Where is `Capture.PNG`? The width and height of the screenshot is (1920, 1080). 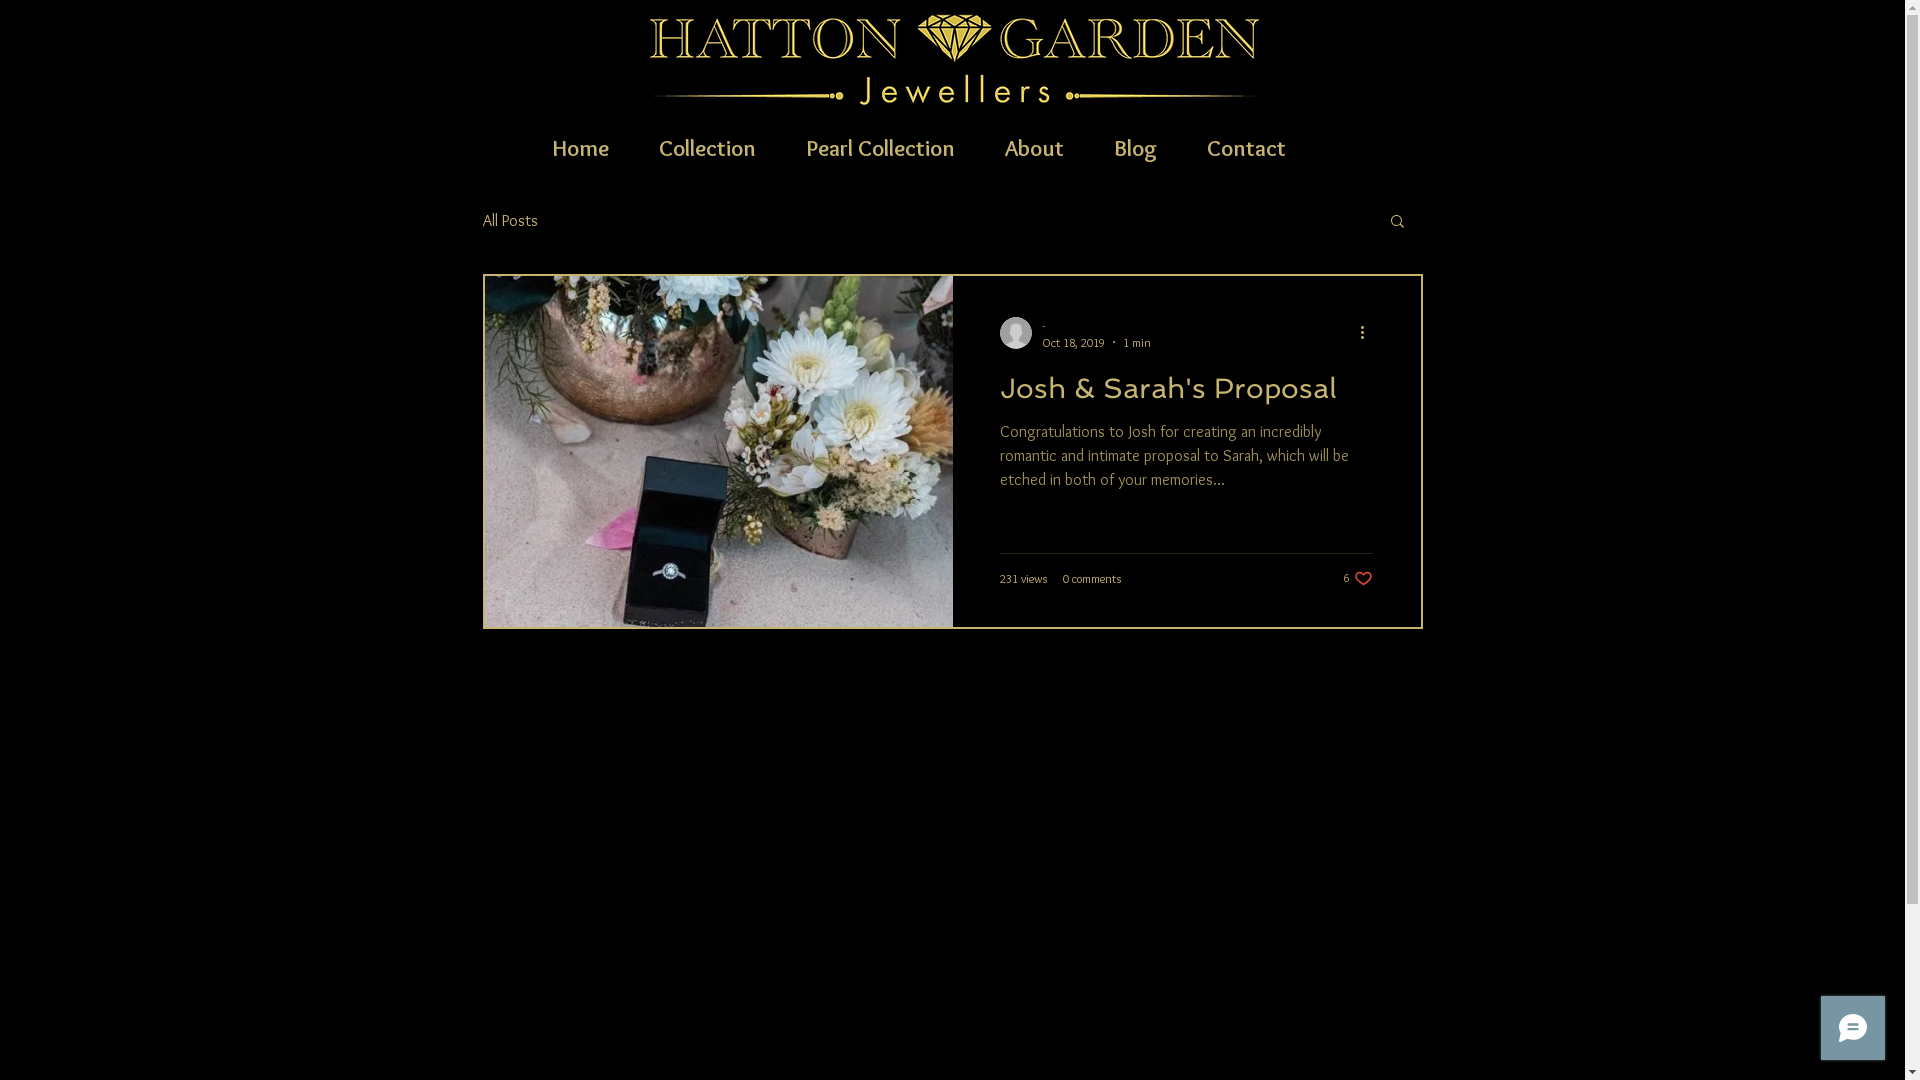 Capture.PNG is located at coordinates (954, 58).